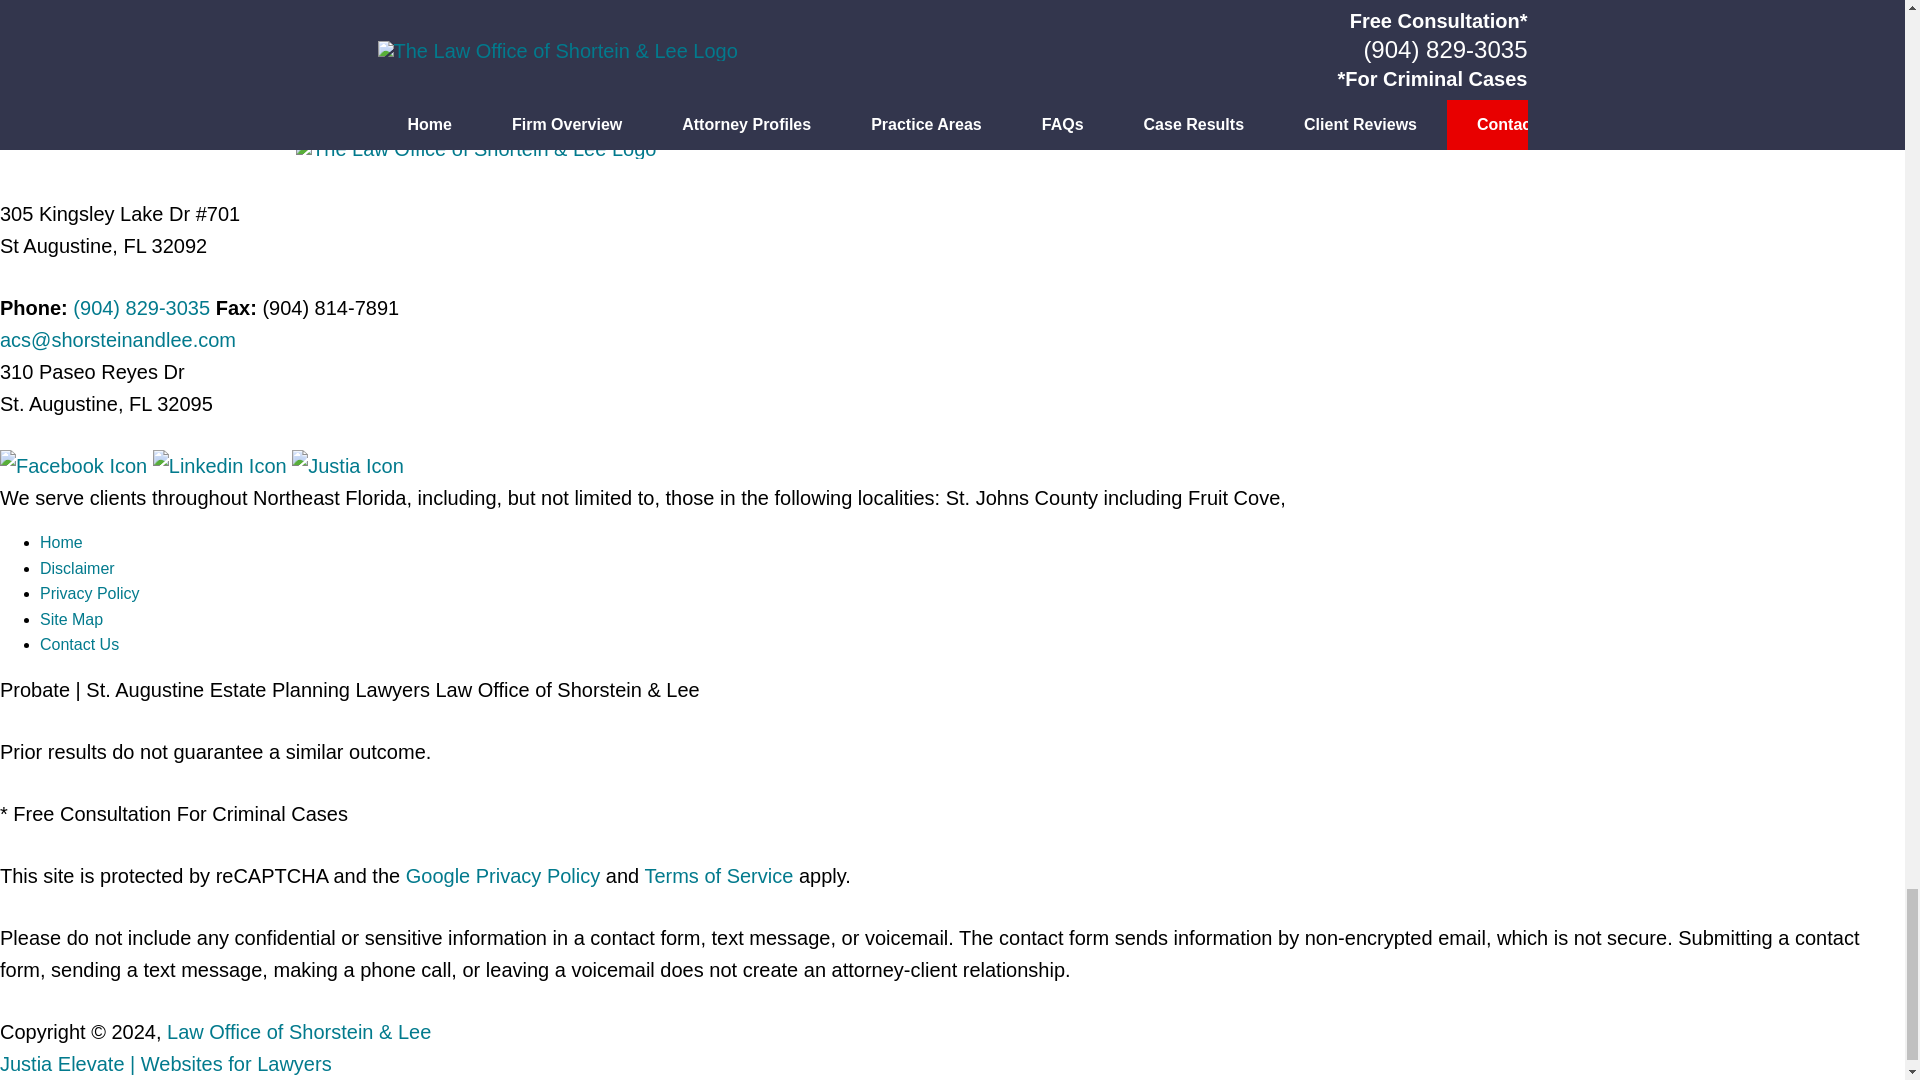 This screenshot has width=1920, height=1080. Describe the element at coordinates (80, 644) in the screenshot. I see `Contact Us` at that location.